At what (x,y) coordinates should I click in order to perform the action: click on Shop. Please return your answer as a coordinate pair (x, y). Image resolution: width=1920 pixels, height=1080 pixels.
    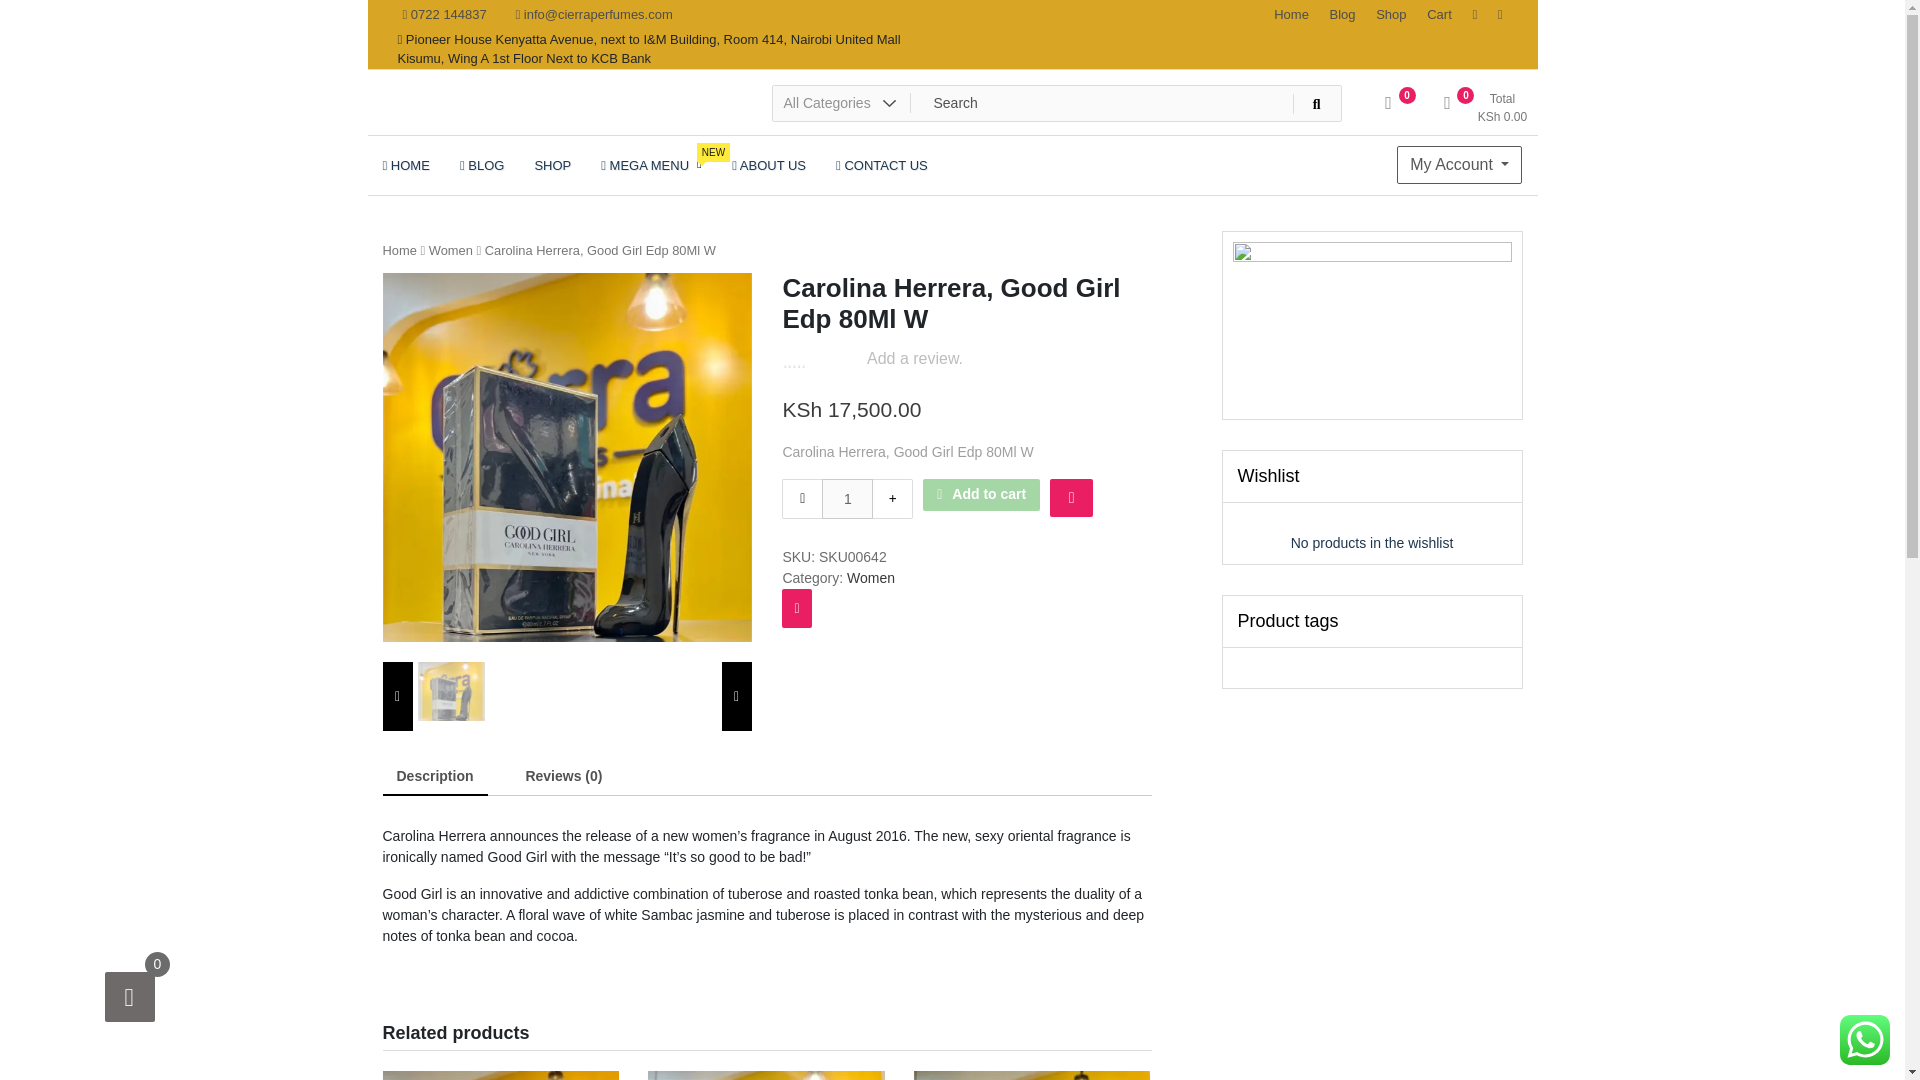
    Looking at the image, I should click on (1390, 15).